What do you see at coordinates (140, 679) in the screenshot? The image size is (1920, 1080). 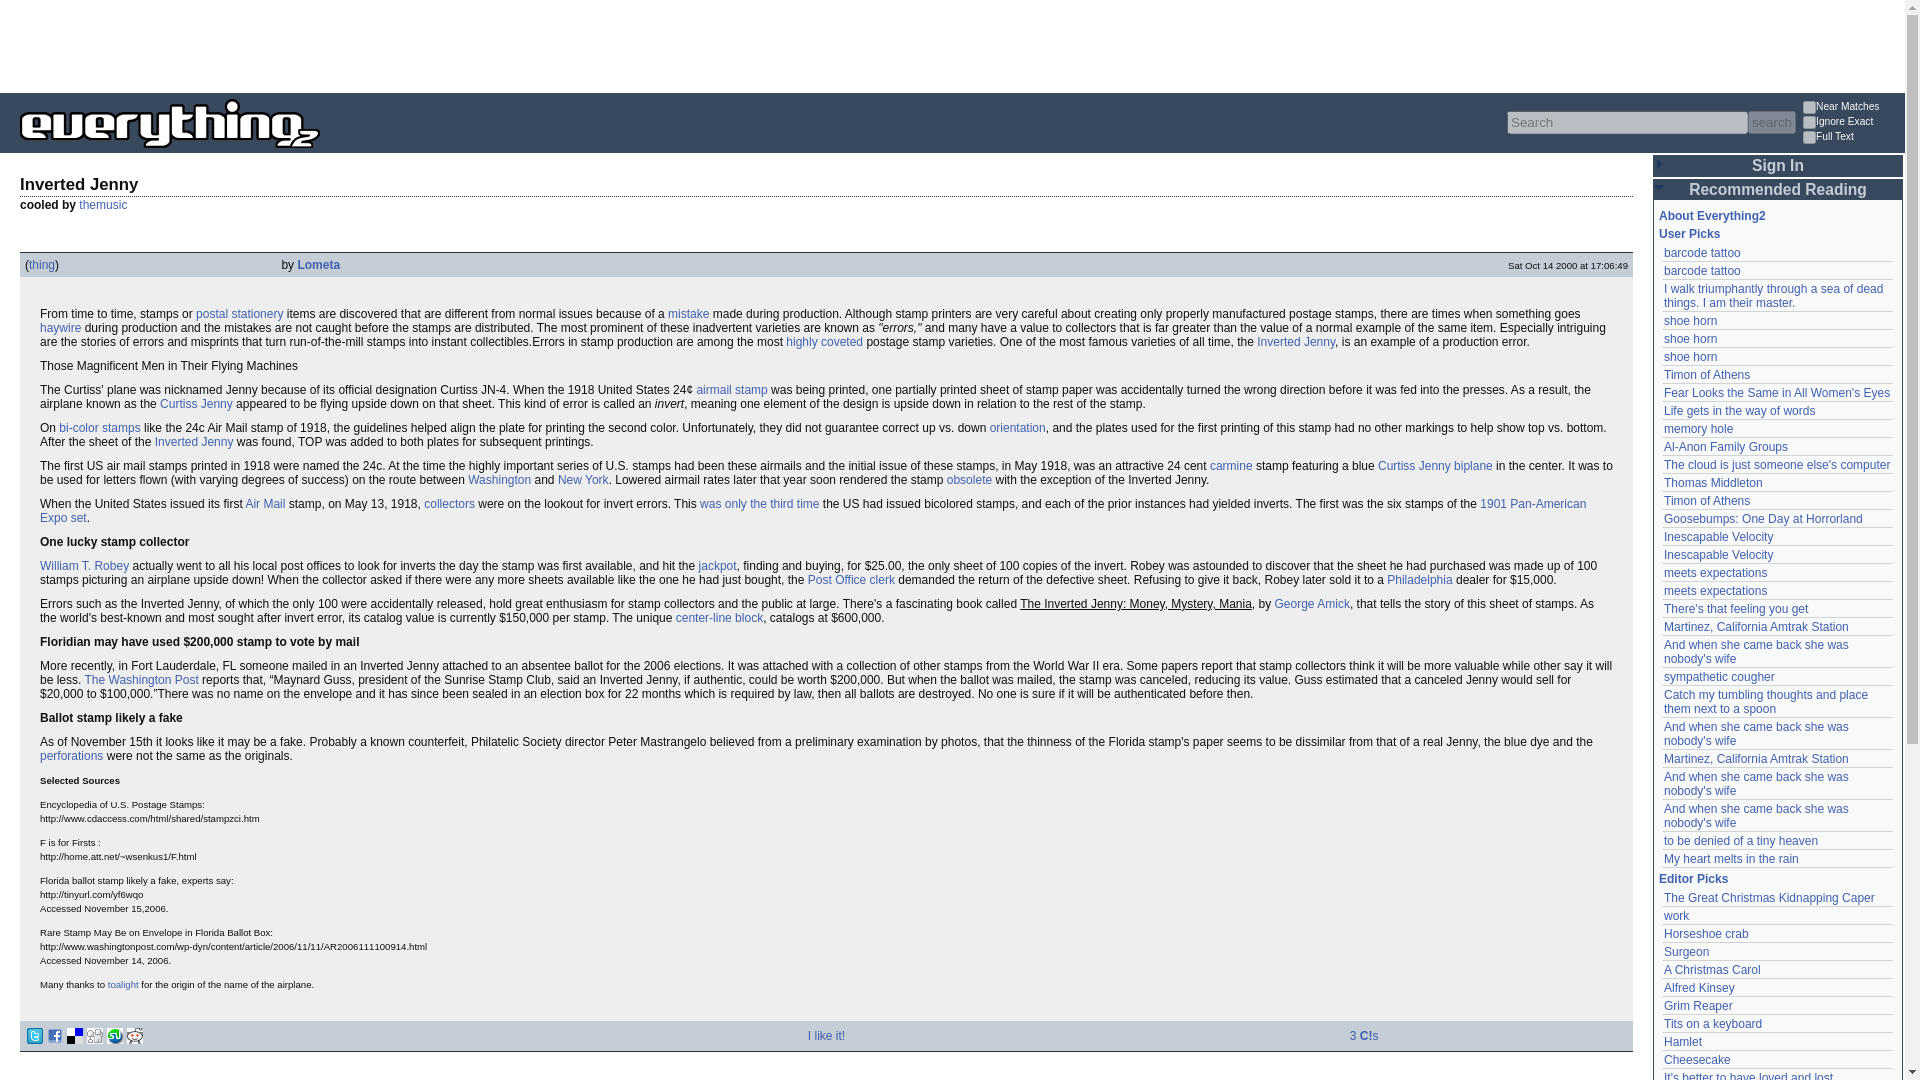 I see `The Washington Post` at bounding box center [140, 679].